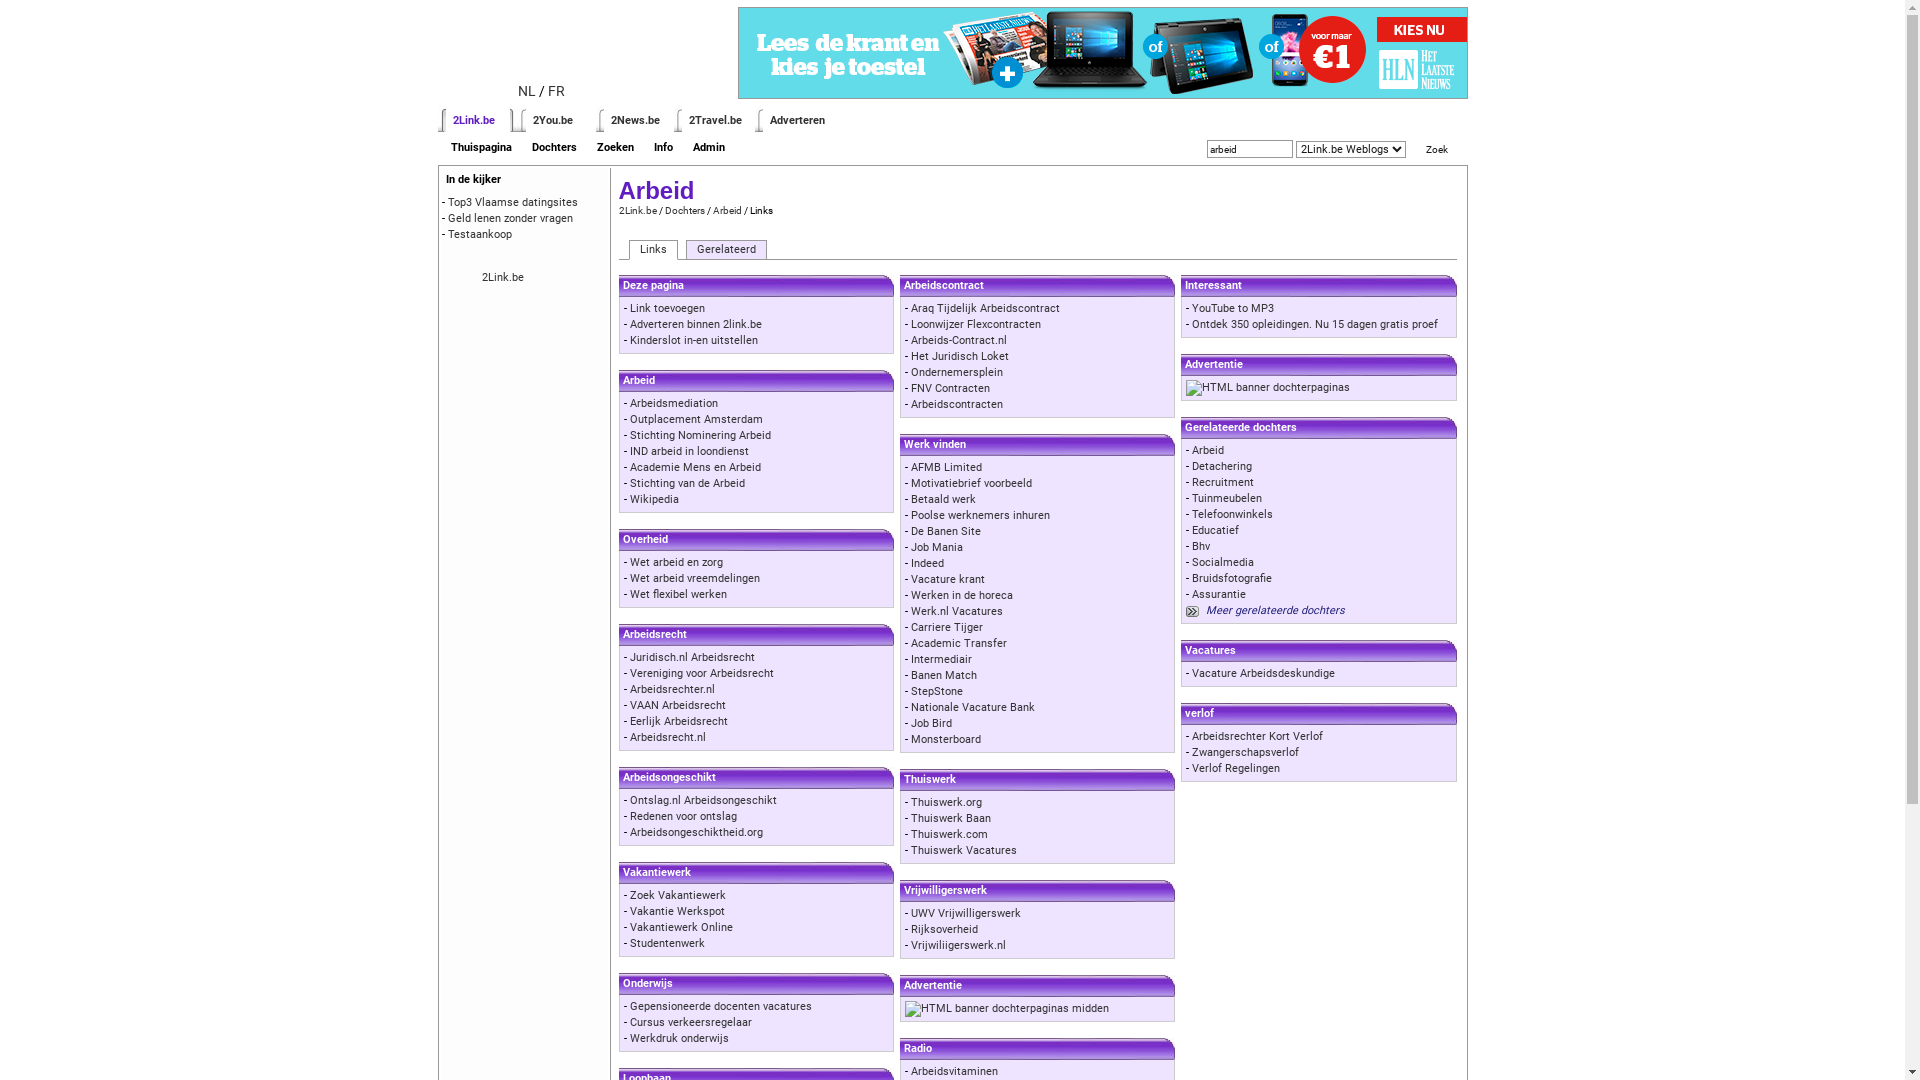 The height and width of the screenshot is (1080, 1920). Describe the element at coordinates (937, 692) in the screenshot. I see `StepStone` at that location.